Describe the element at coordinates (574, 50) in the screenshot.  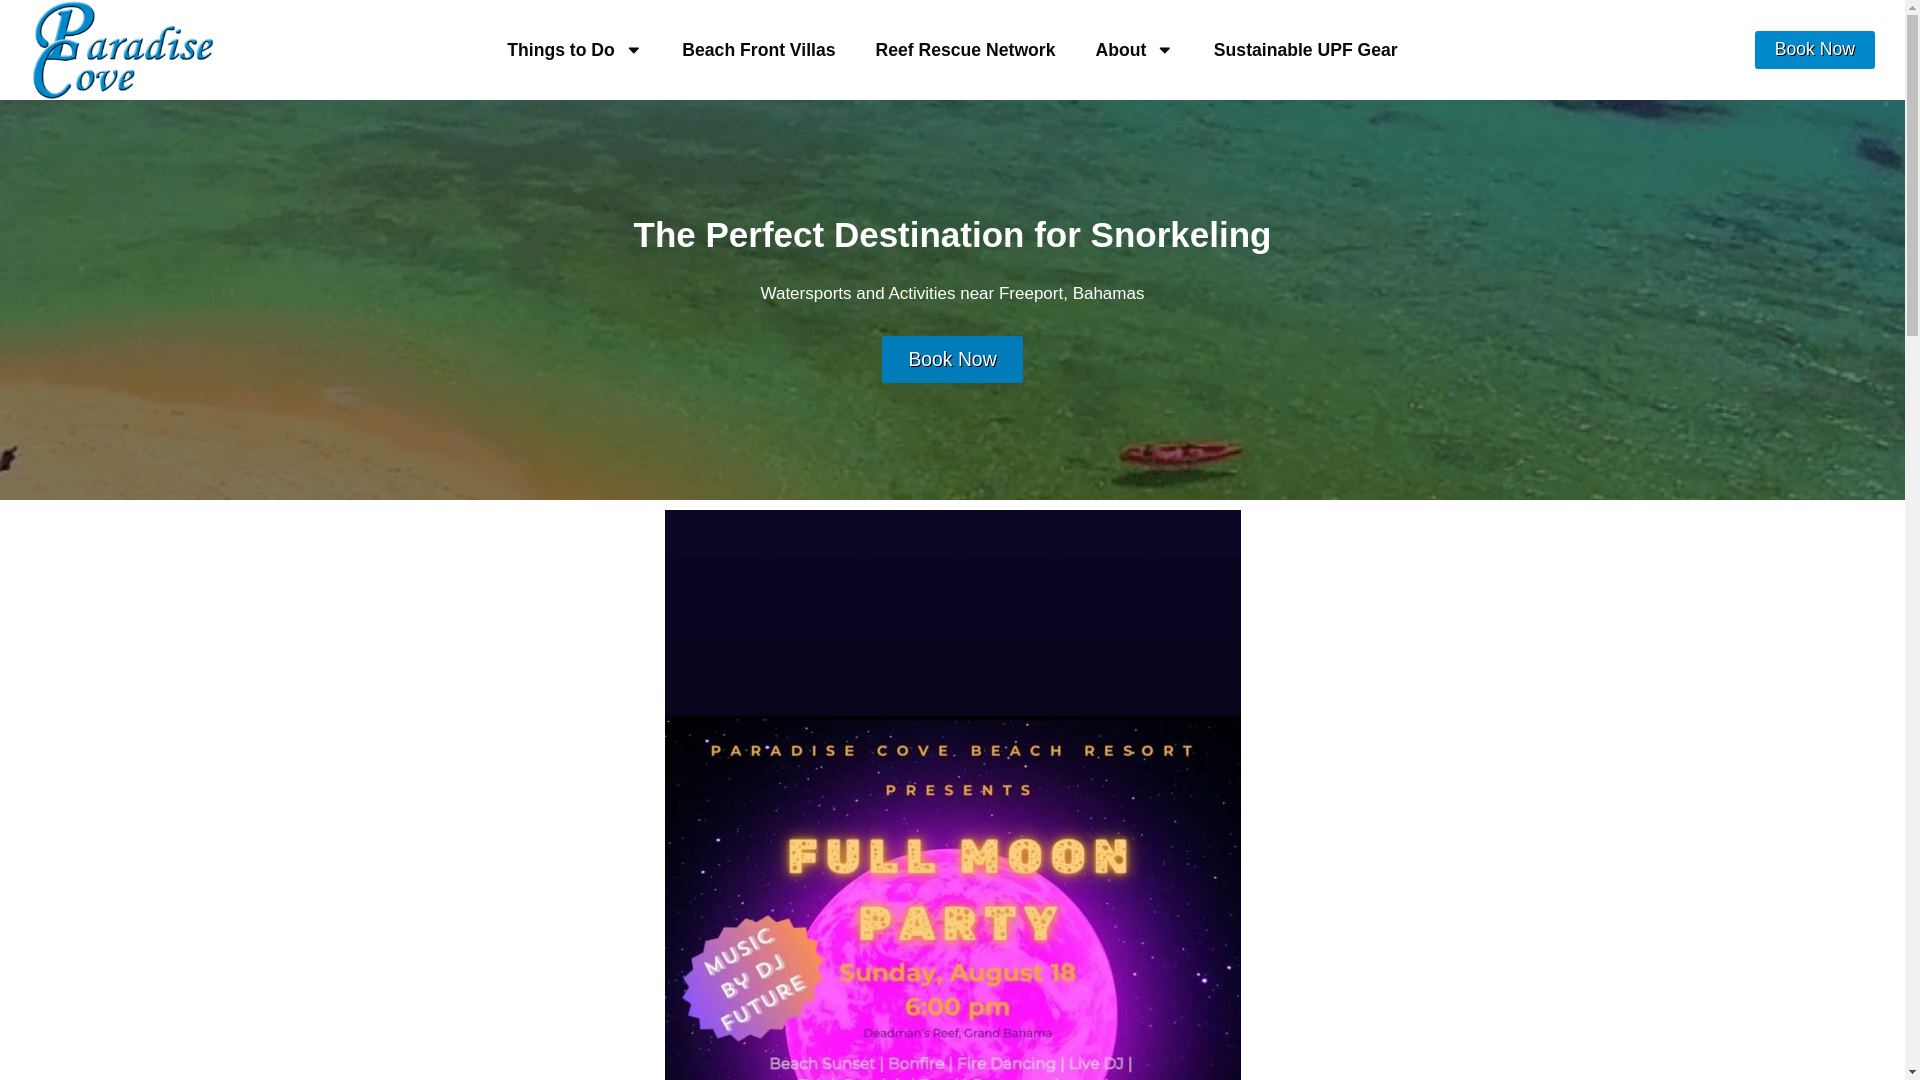
I see `Things to Do` at that location.